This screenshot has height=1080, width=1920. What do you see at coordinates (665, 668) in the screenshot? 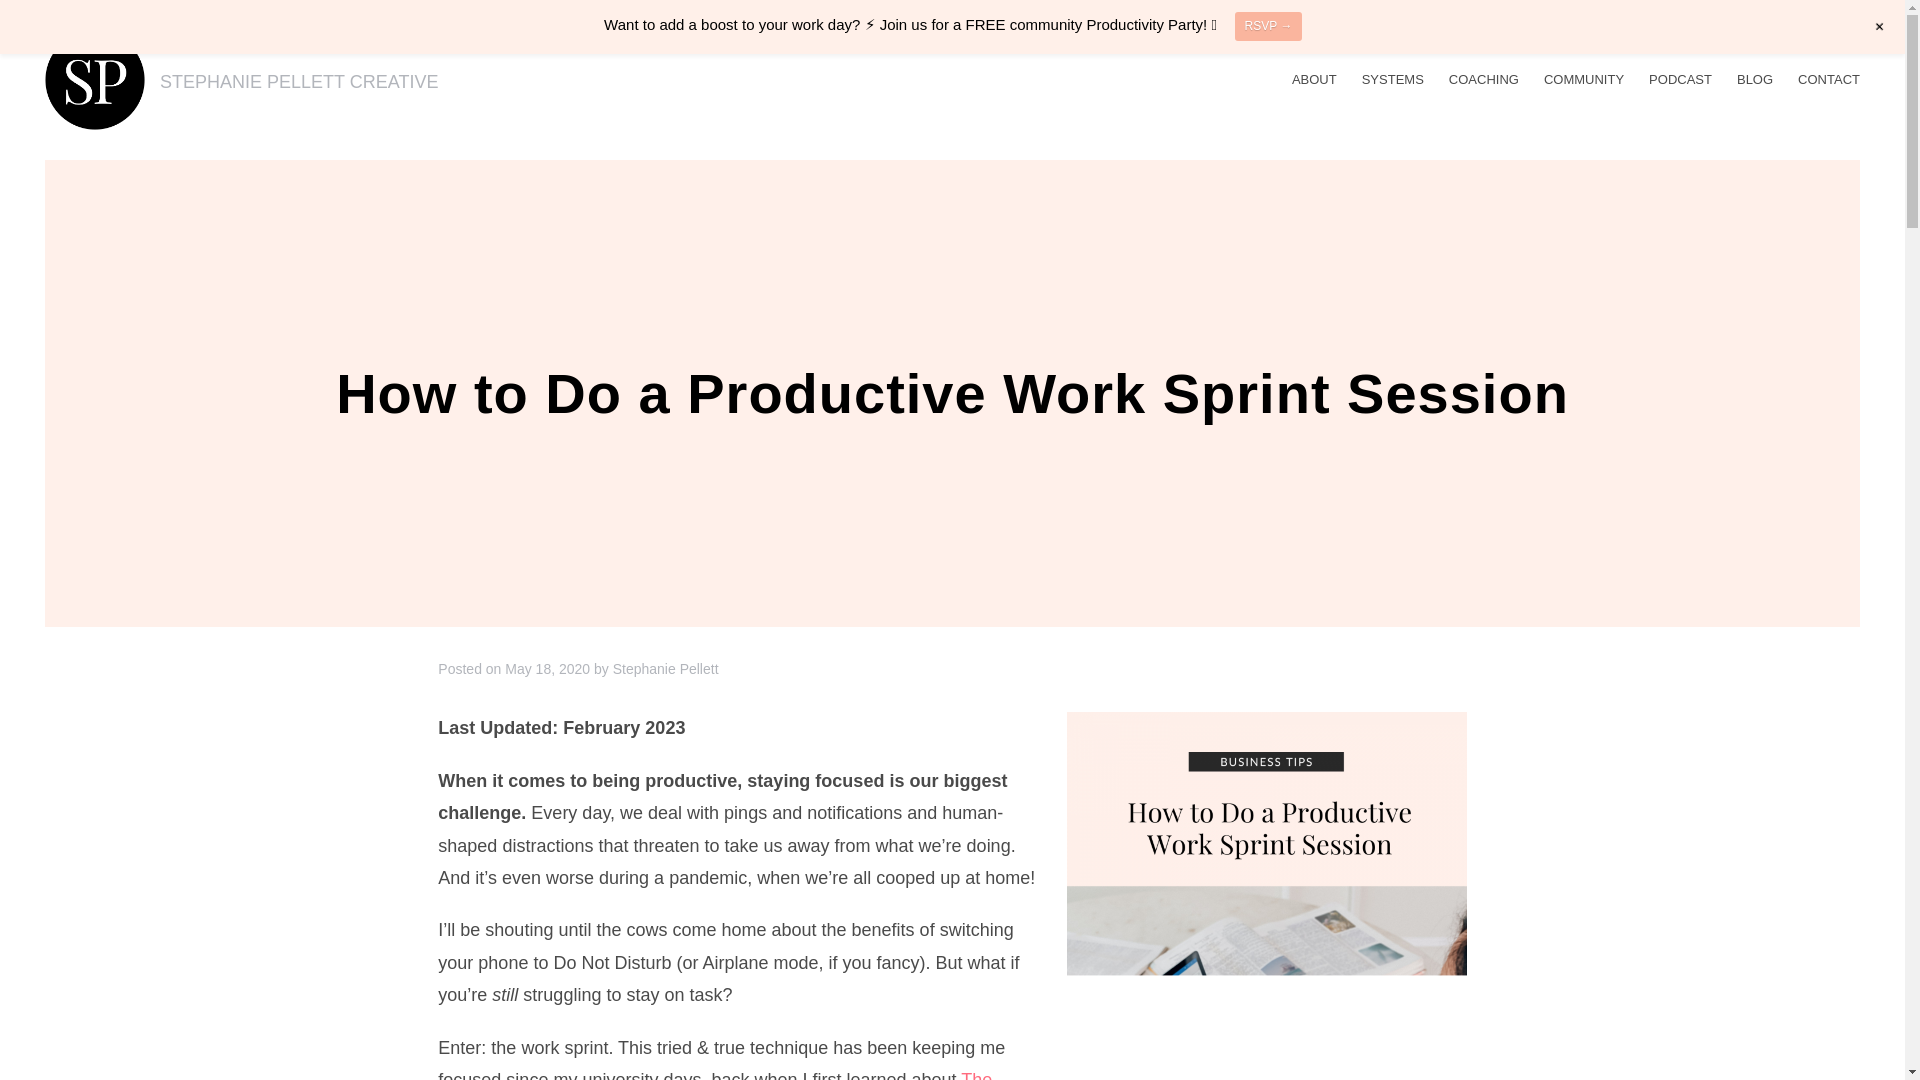
I see `Stephanie Pellett` at bounding box center [665, 668].